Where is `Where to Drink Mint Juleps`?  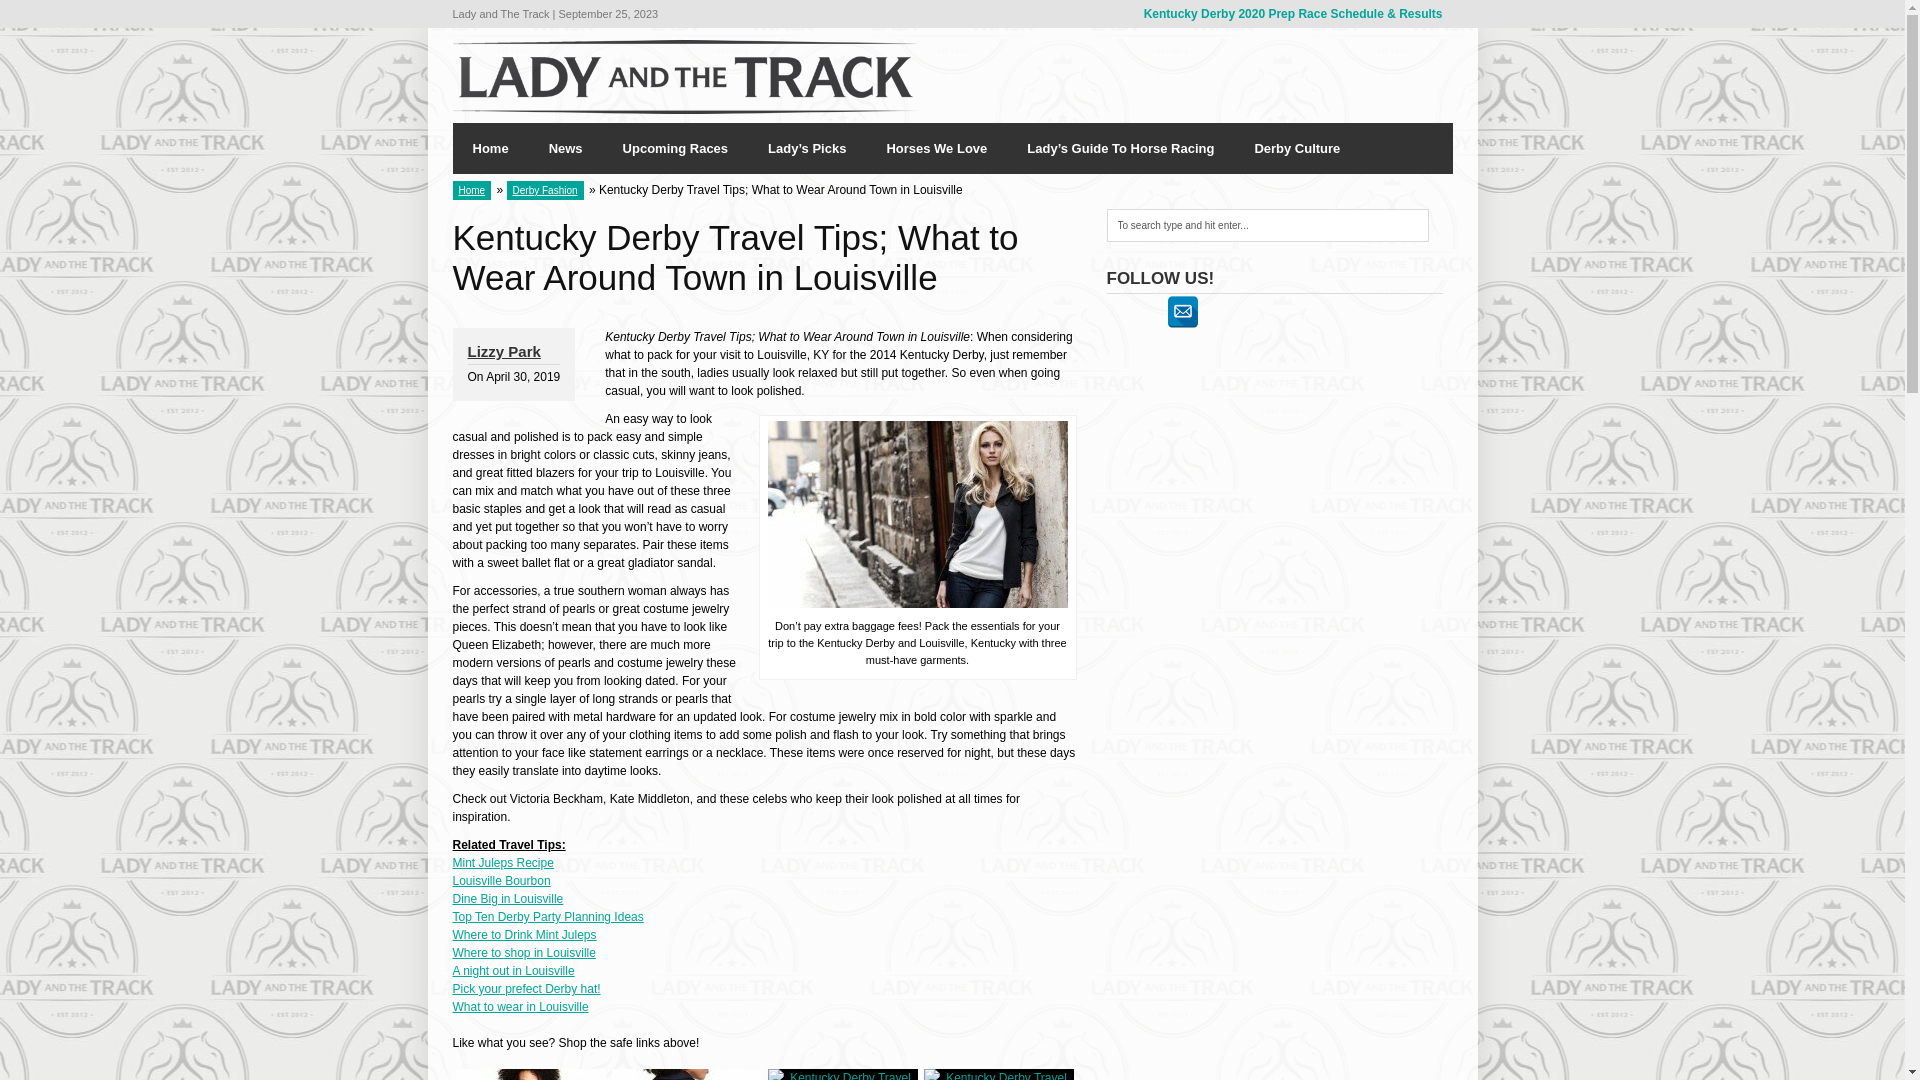 Where to Drink Mint Juleps is located at coordinates (523, 934).